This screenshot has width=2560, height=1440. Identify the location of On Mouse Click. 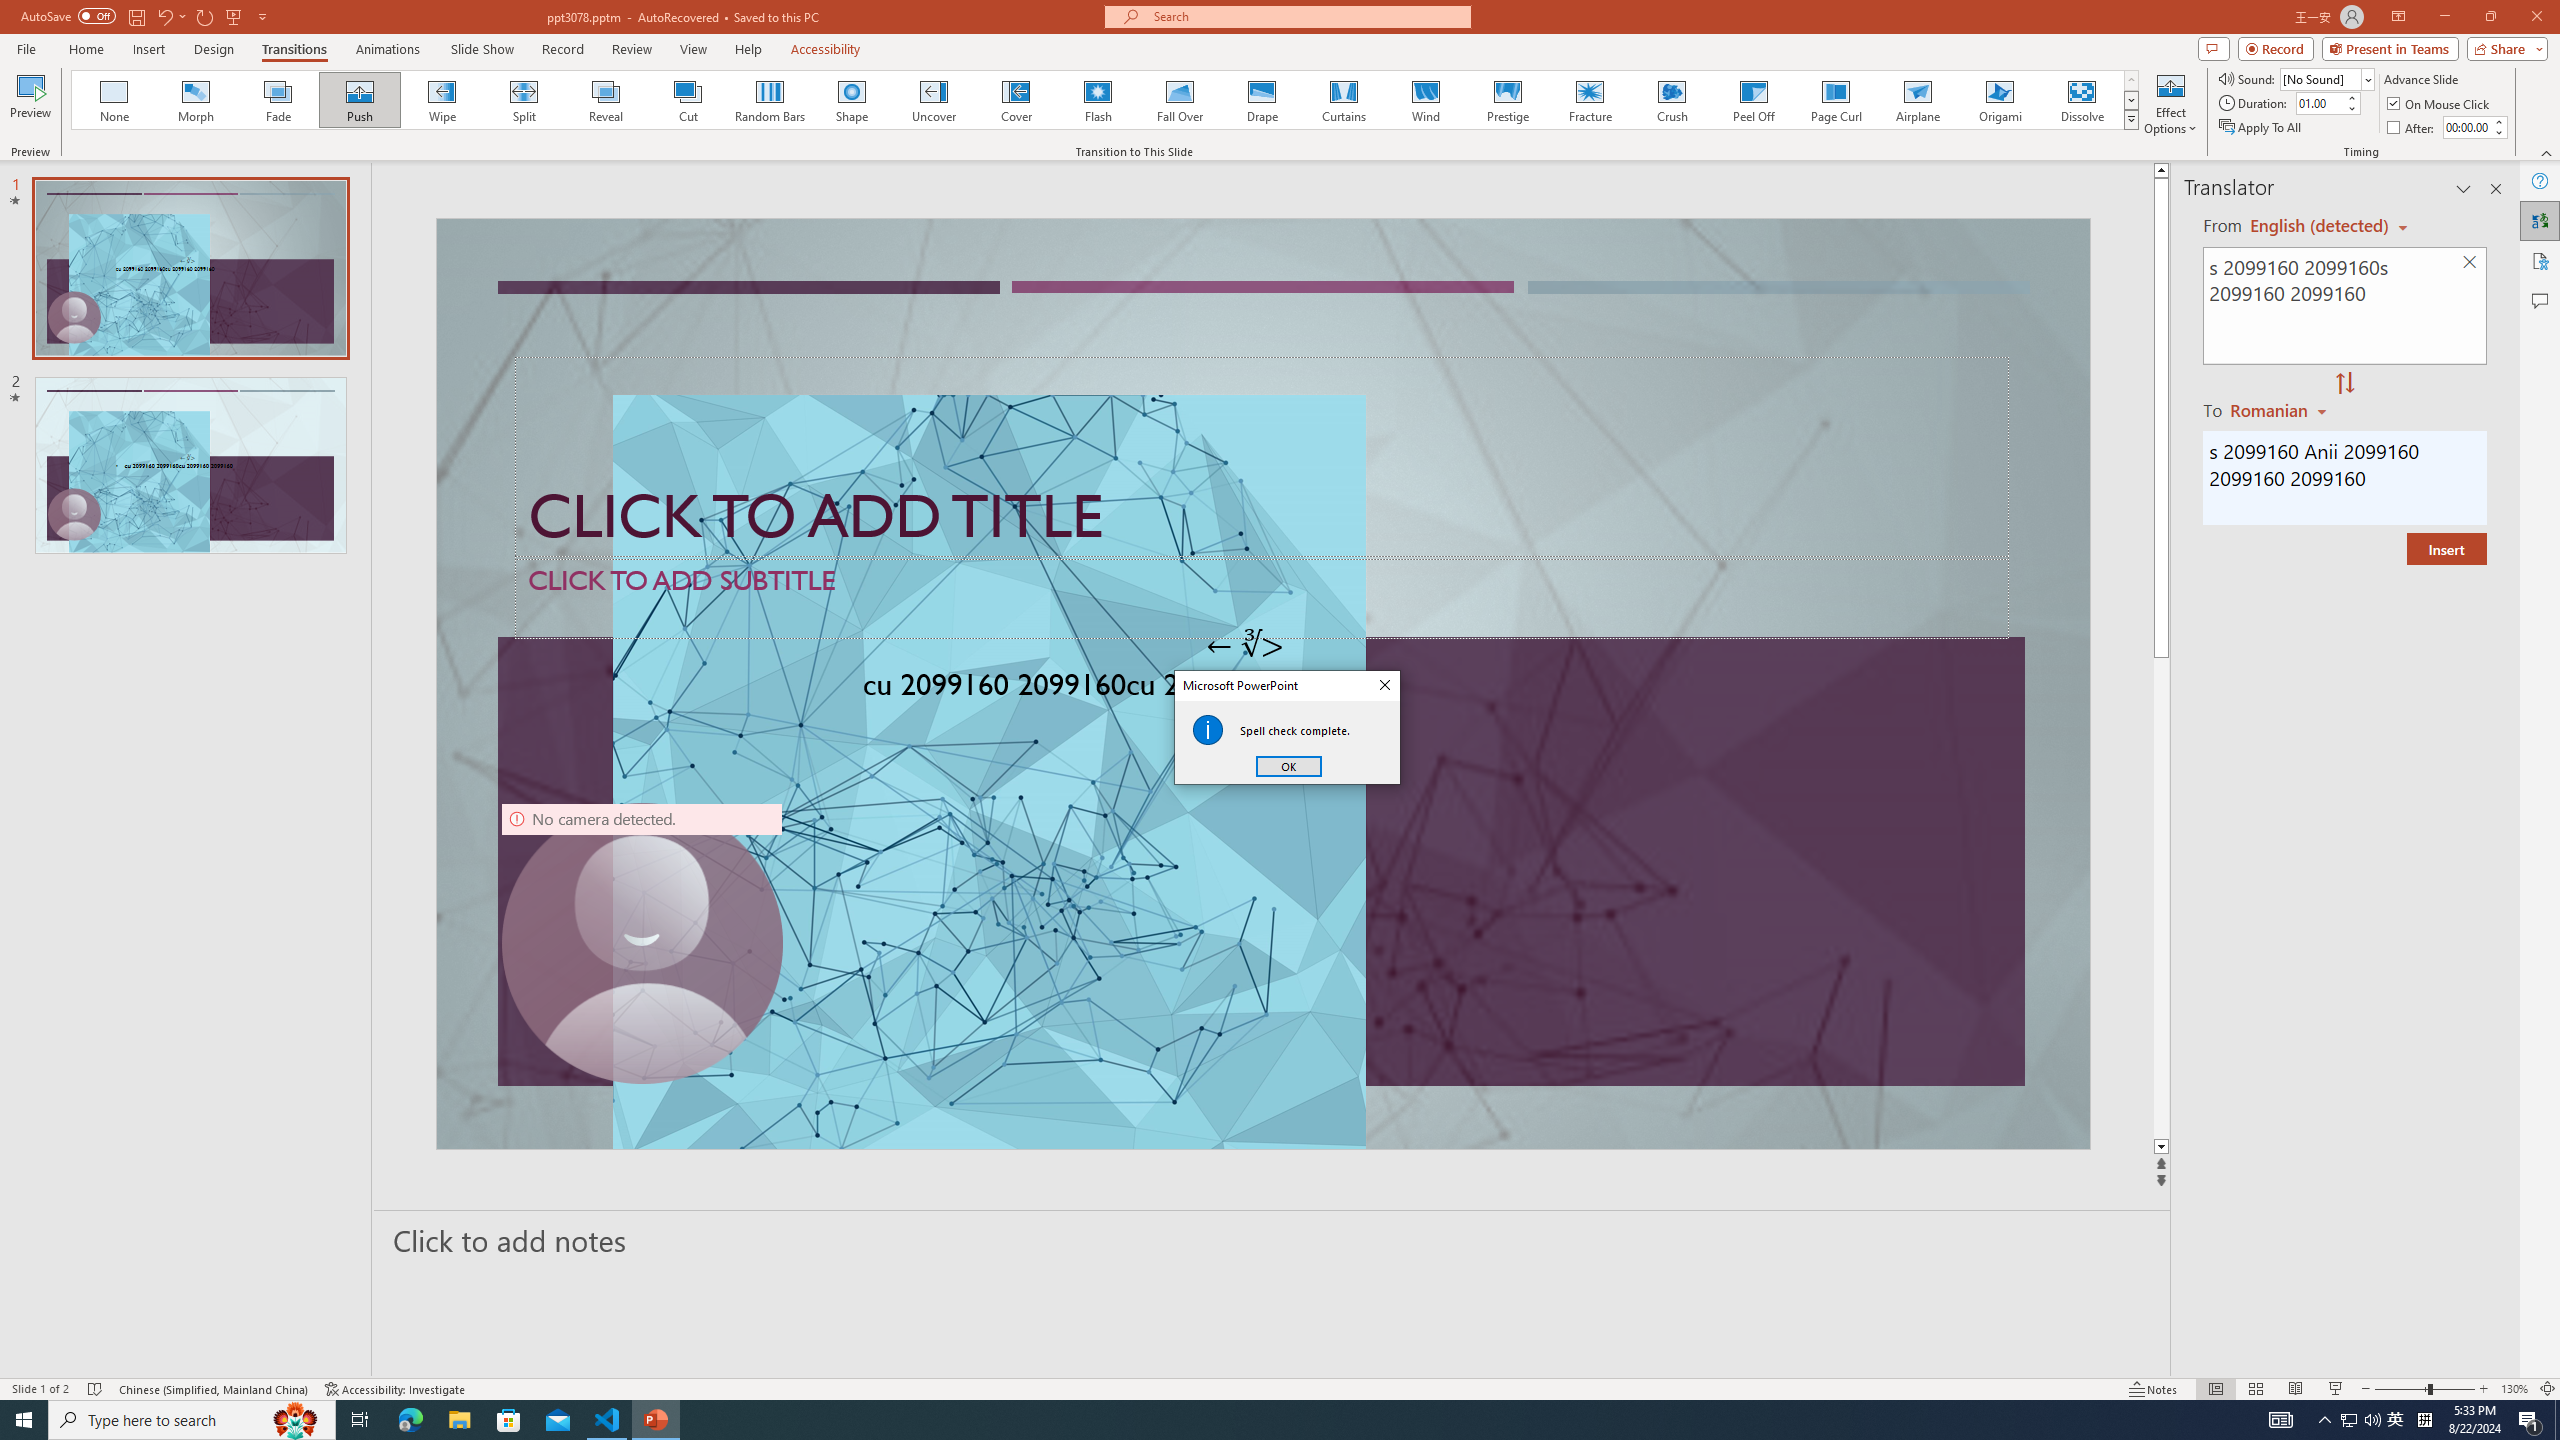
(2440, 104).